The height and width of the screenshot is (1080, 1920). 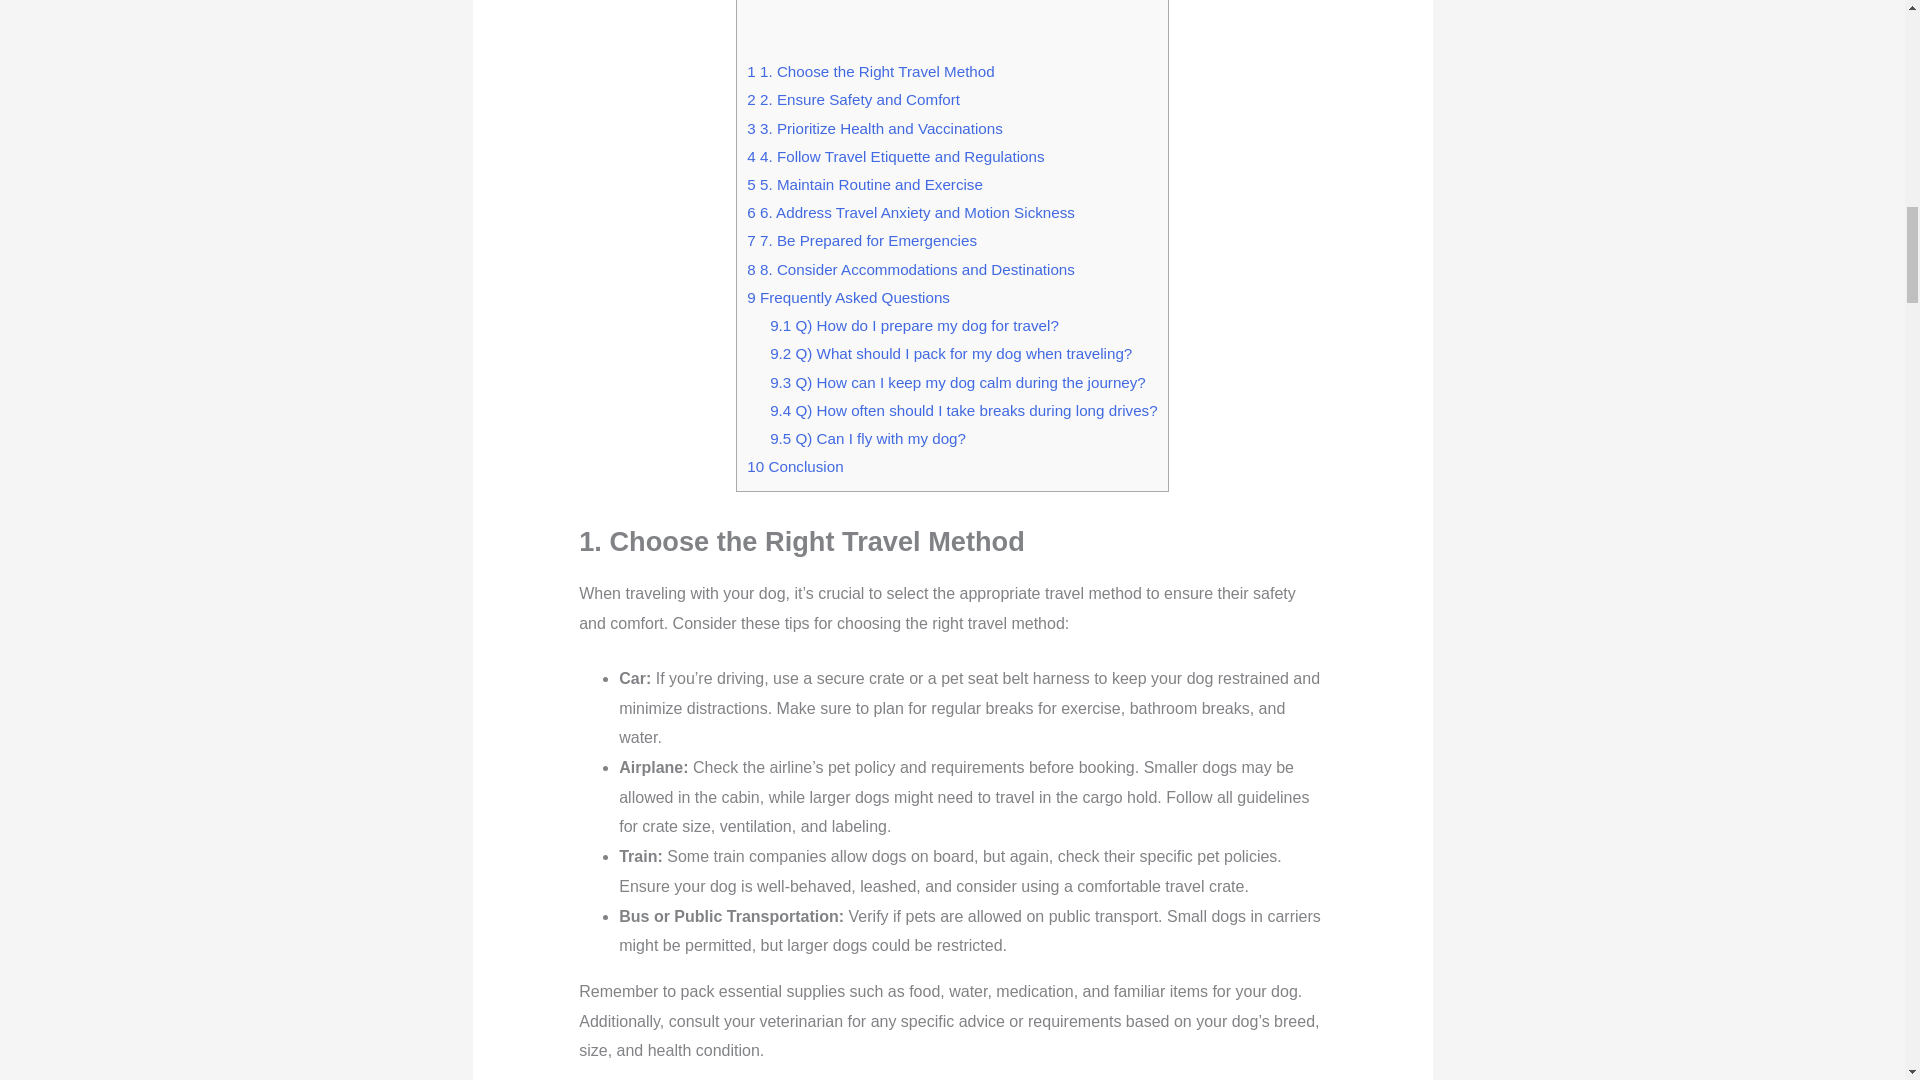 What do you see at coordinates (853, 99) in the screenshot?
I see `2 2. Ensure Safety and Comfort` at bounding box center [853, 99].